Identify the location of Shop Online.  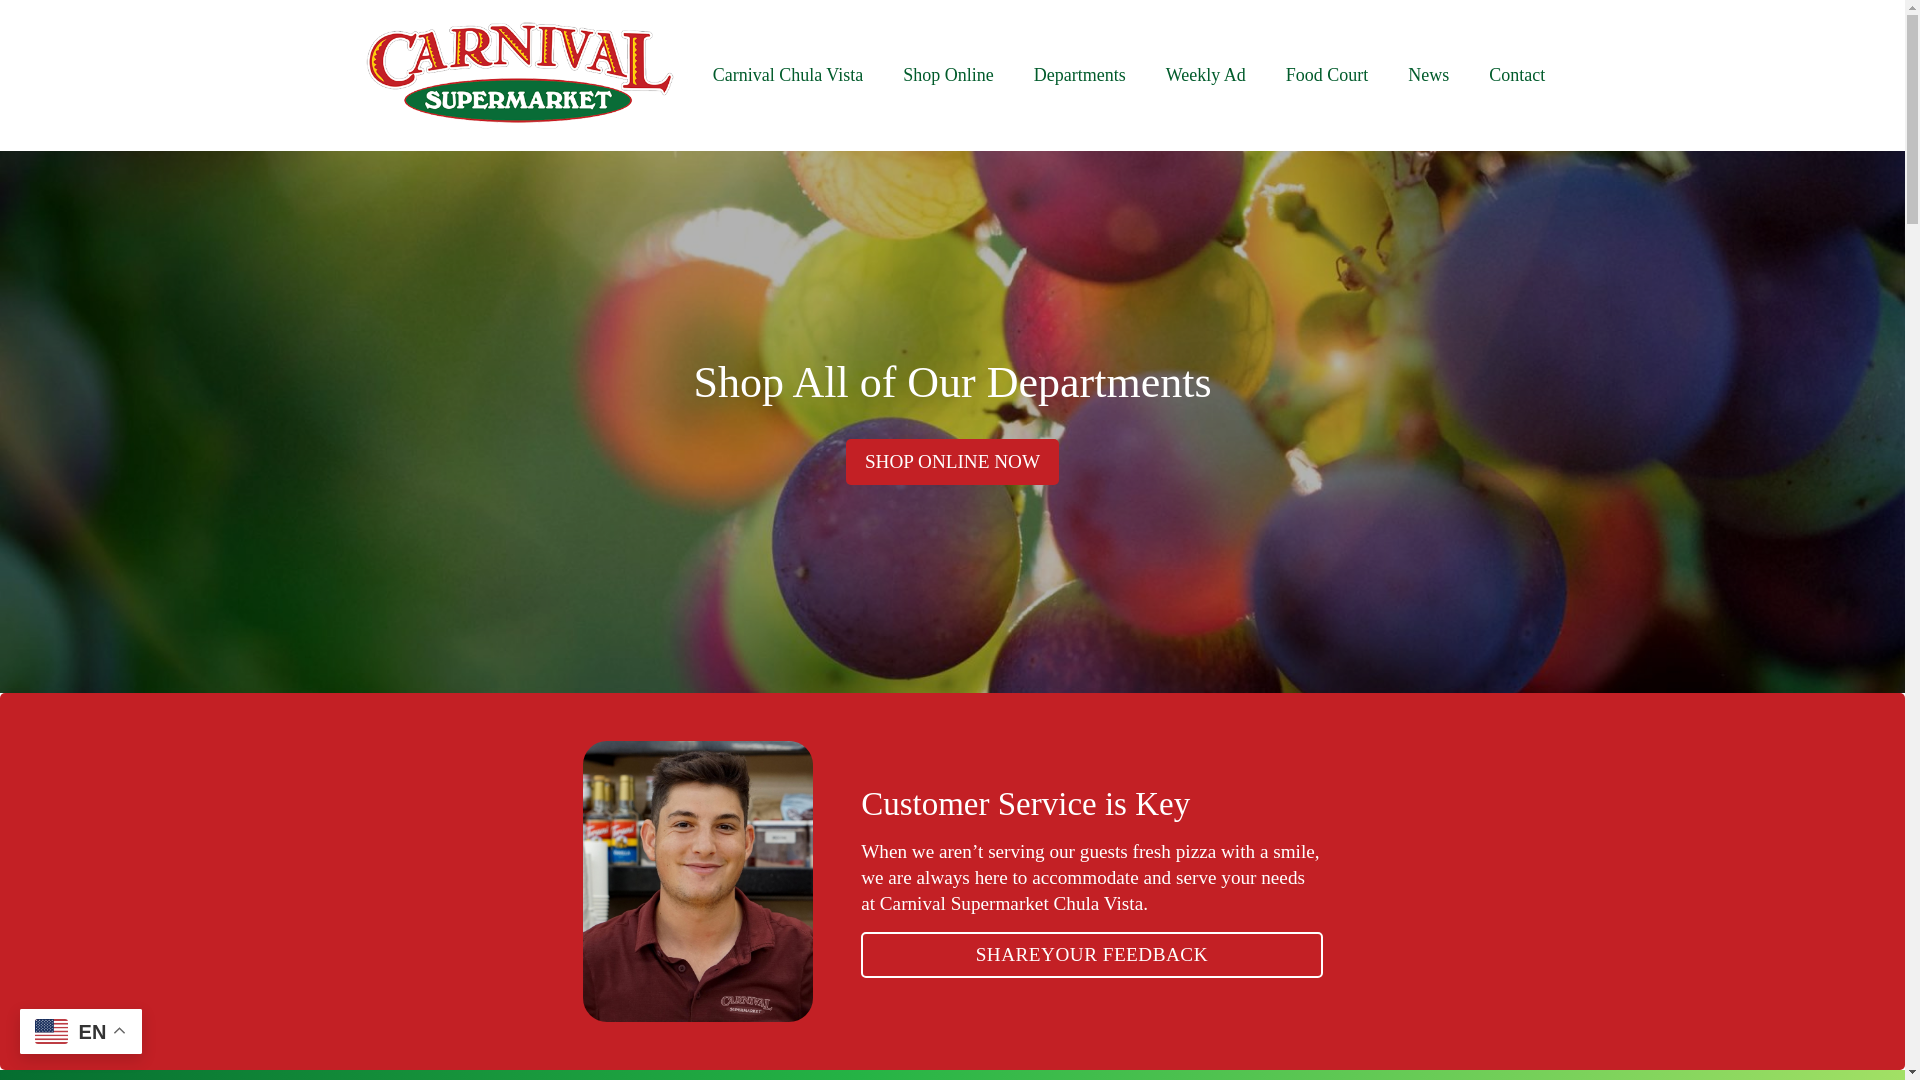
(948, 74).